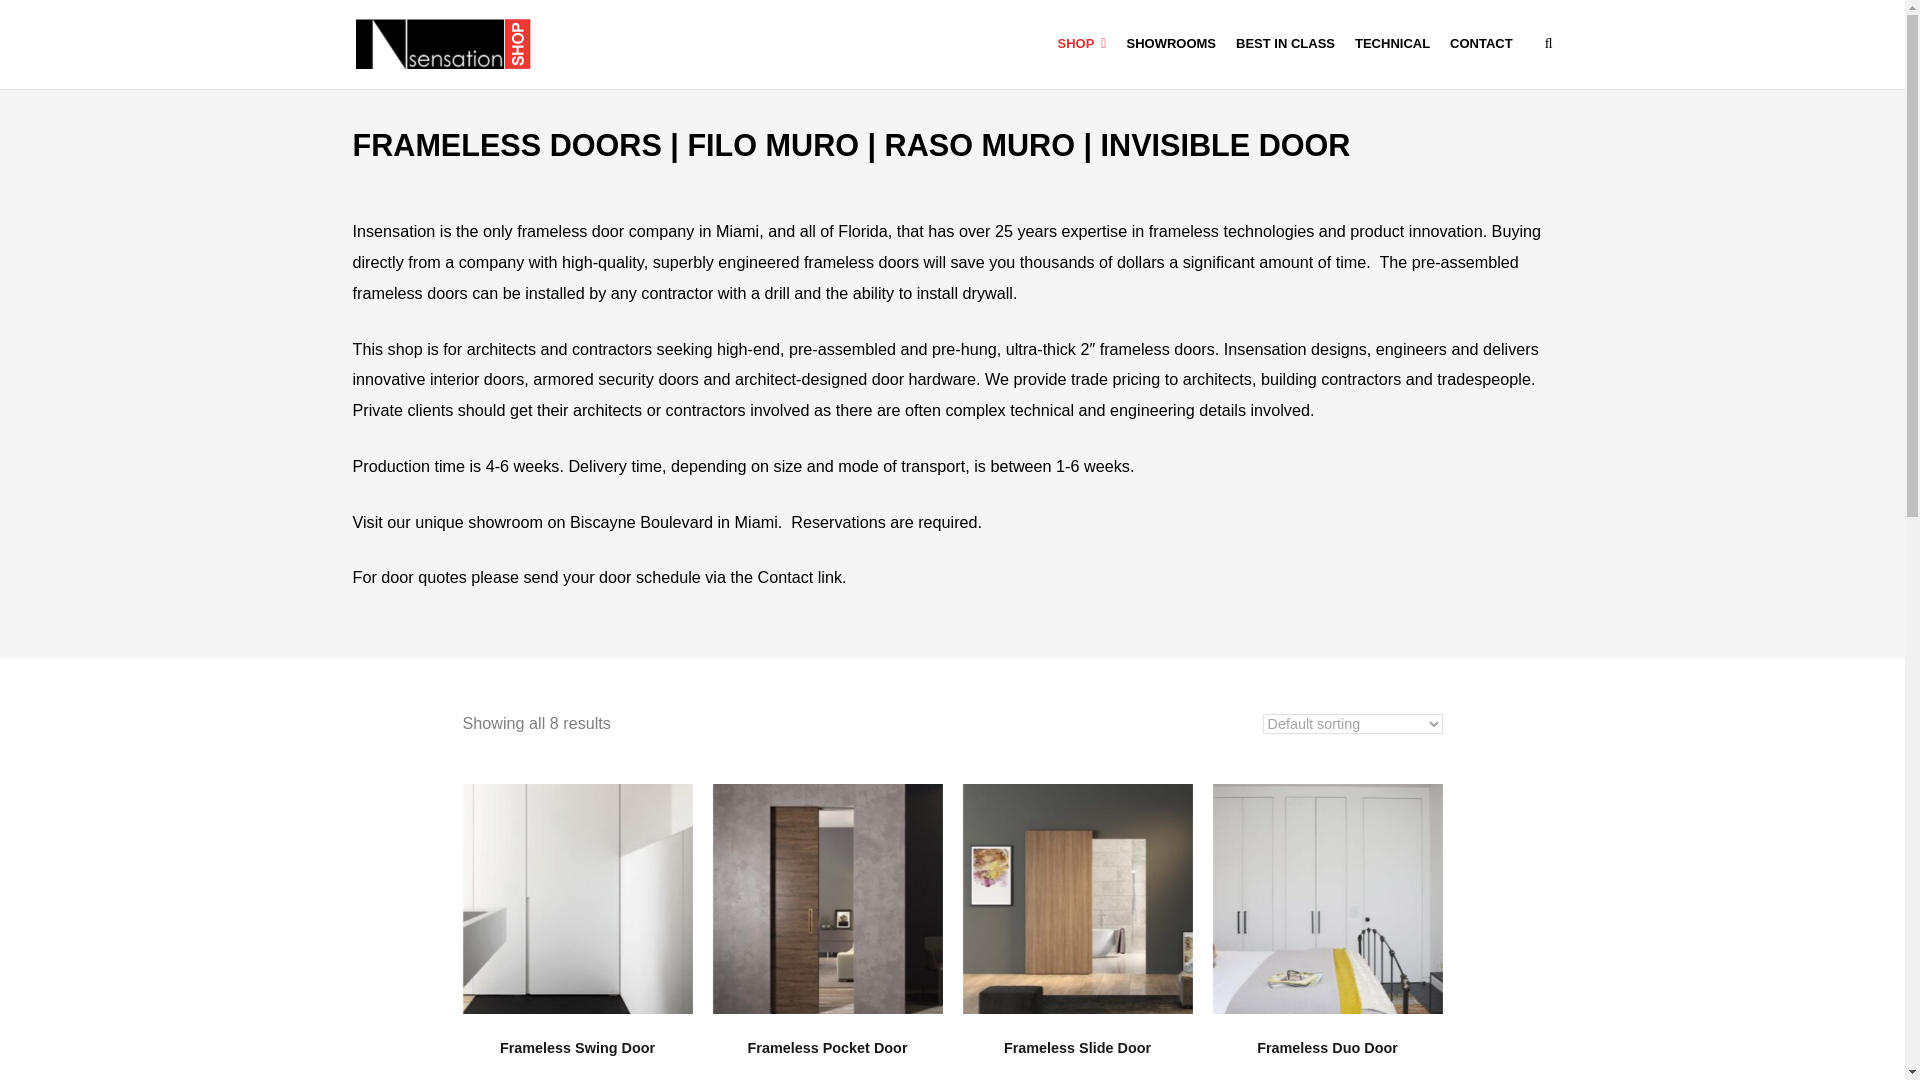 The width and height of the screenshot is (1920, 1080). I want to click on TECHNICAL, so click(1392, 44).